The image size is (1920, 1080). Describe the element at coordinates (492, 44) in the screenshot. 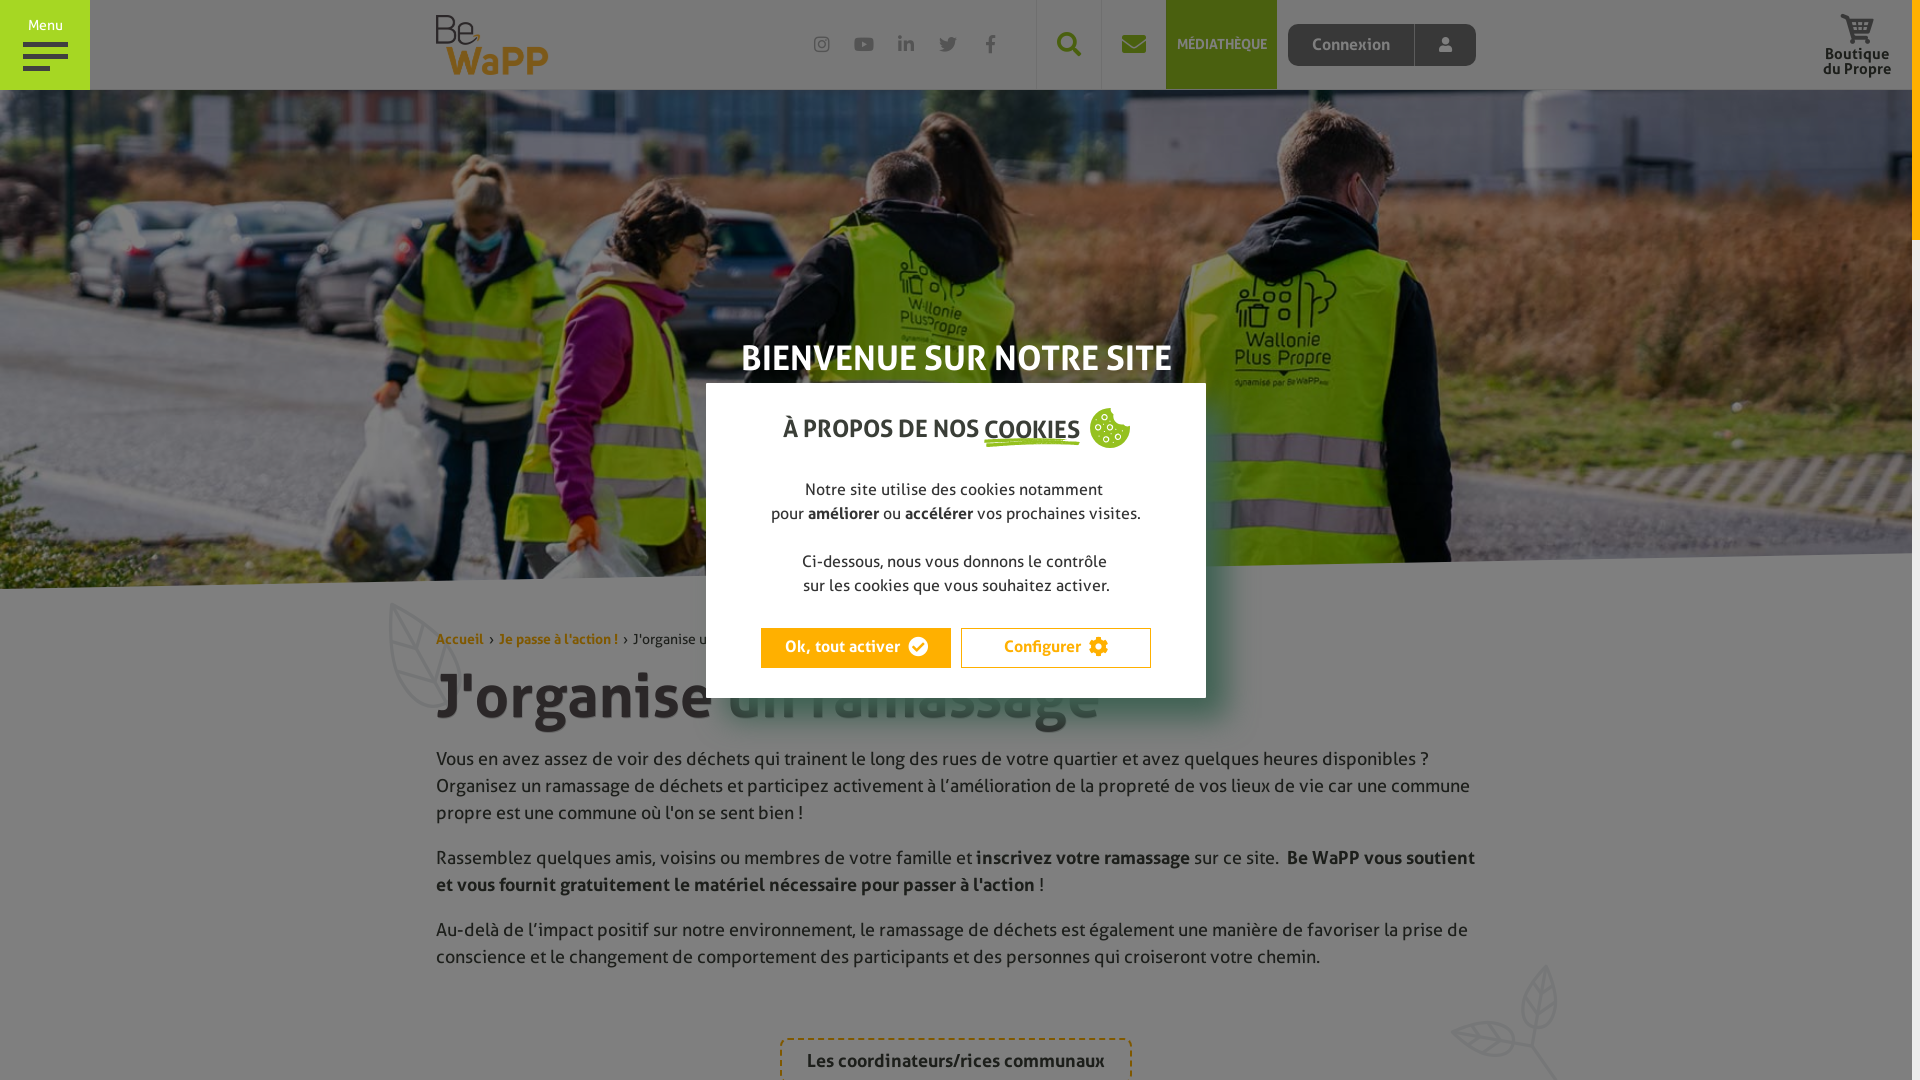

I see `Be WaPP` at that location.